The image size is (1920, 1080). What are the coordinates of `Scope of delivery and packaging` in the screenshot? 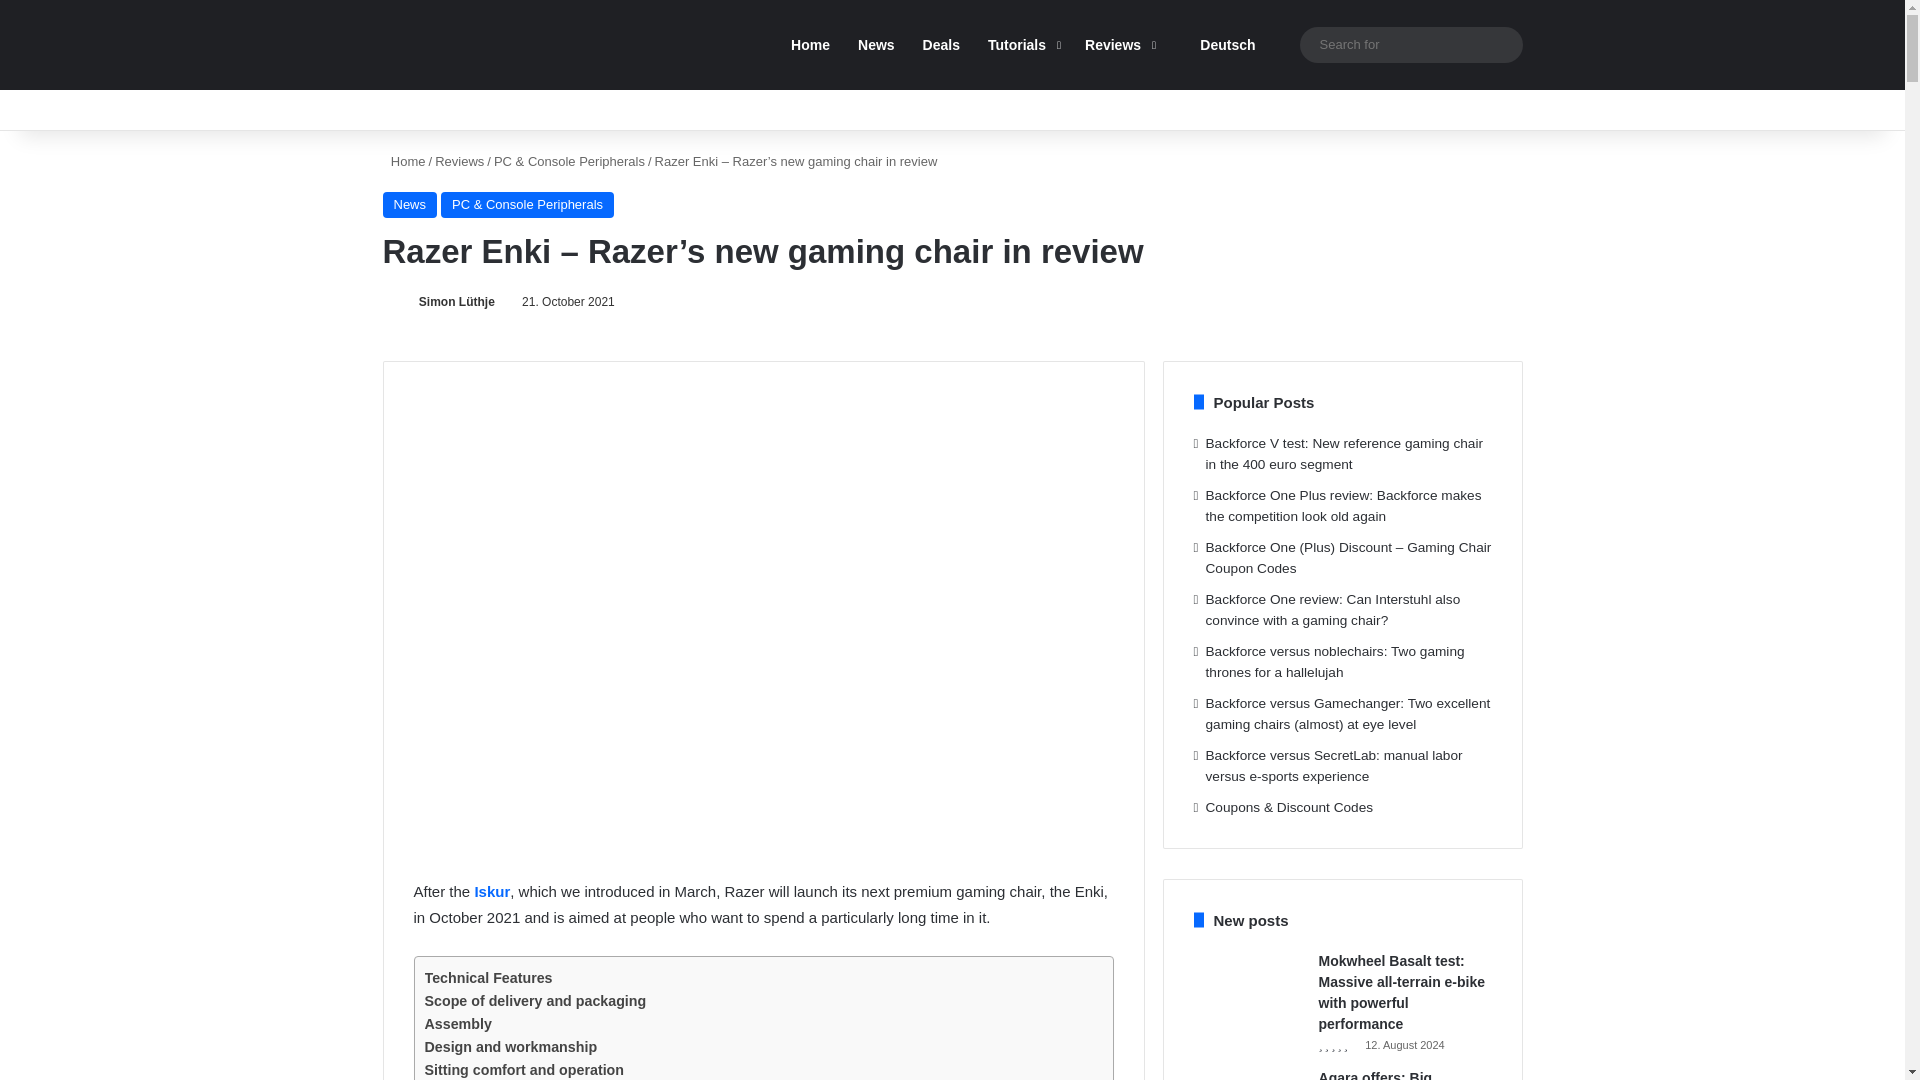 It's located at (534, 1002).